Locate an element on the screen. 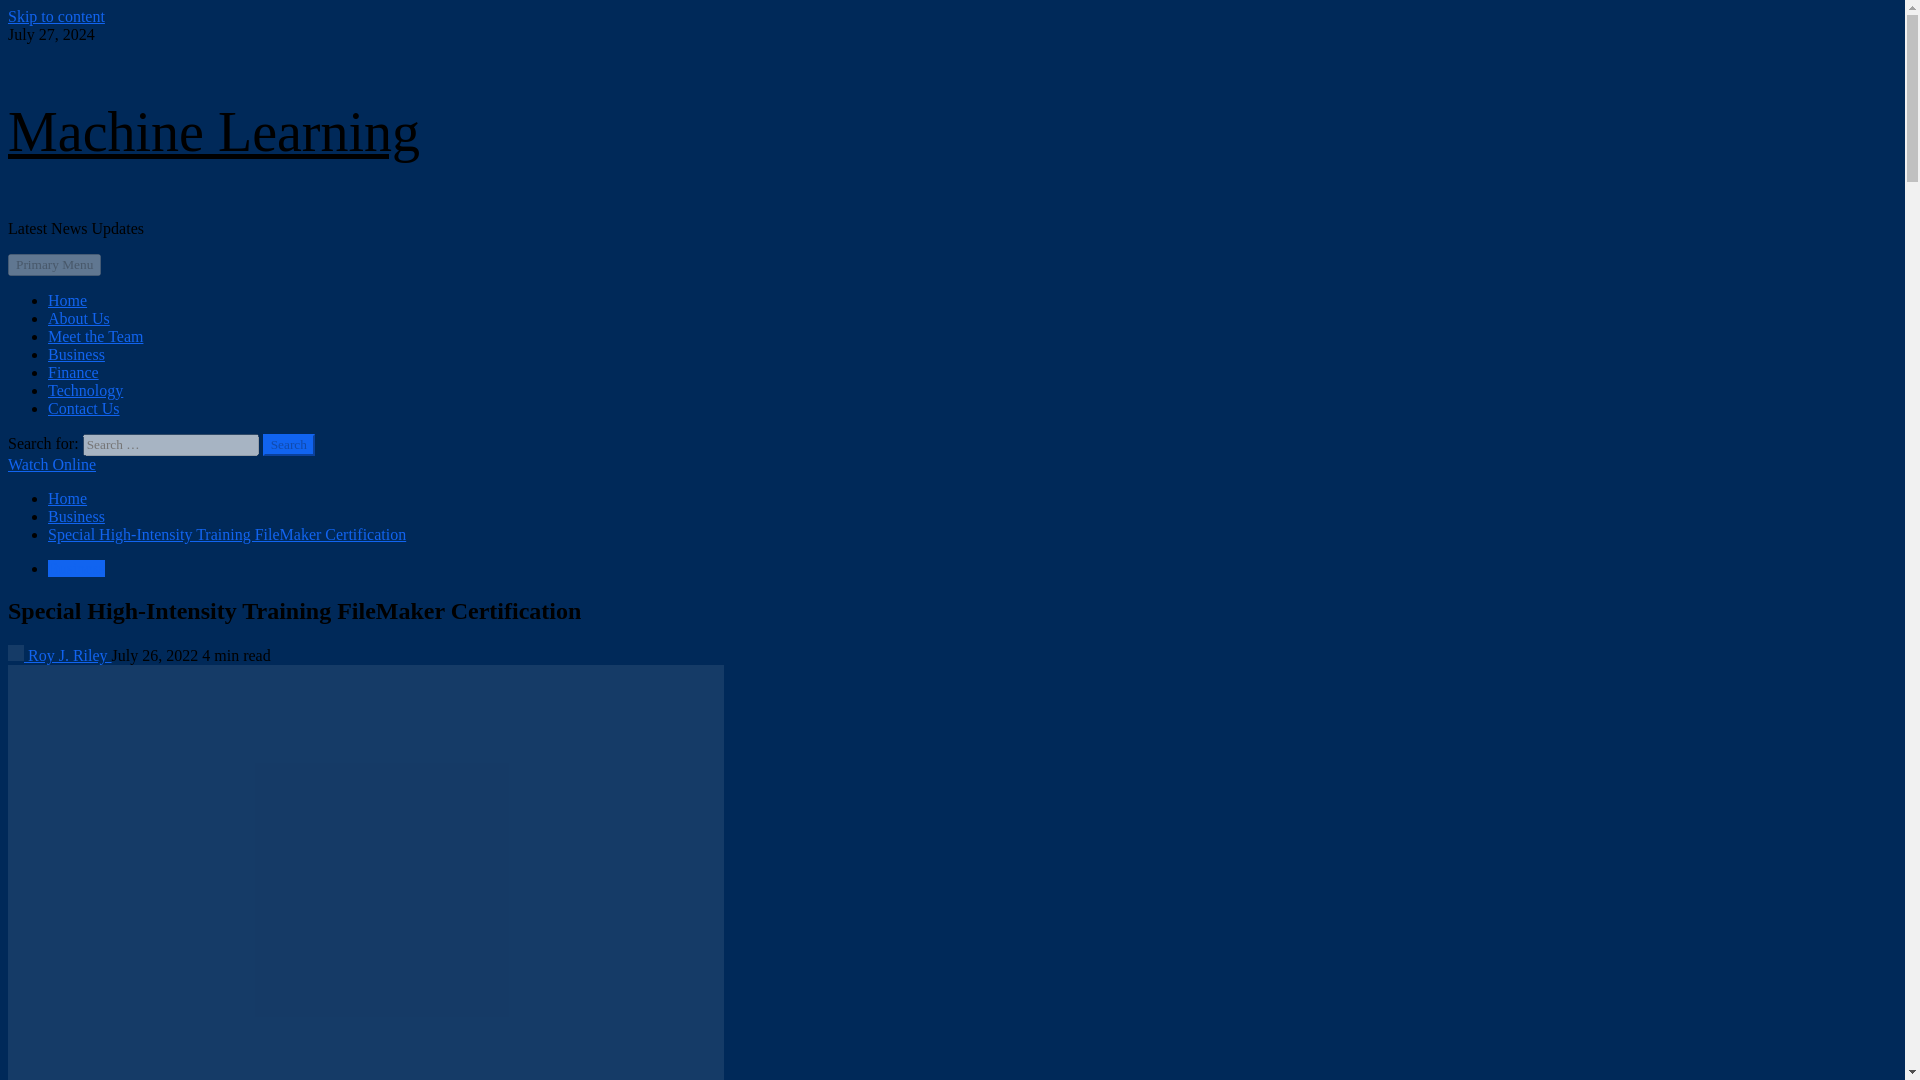 Image resolution: width=1920 pixels, height=1080 pixels. Skip to content is located at coordinates (56, 16).